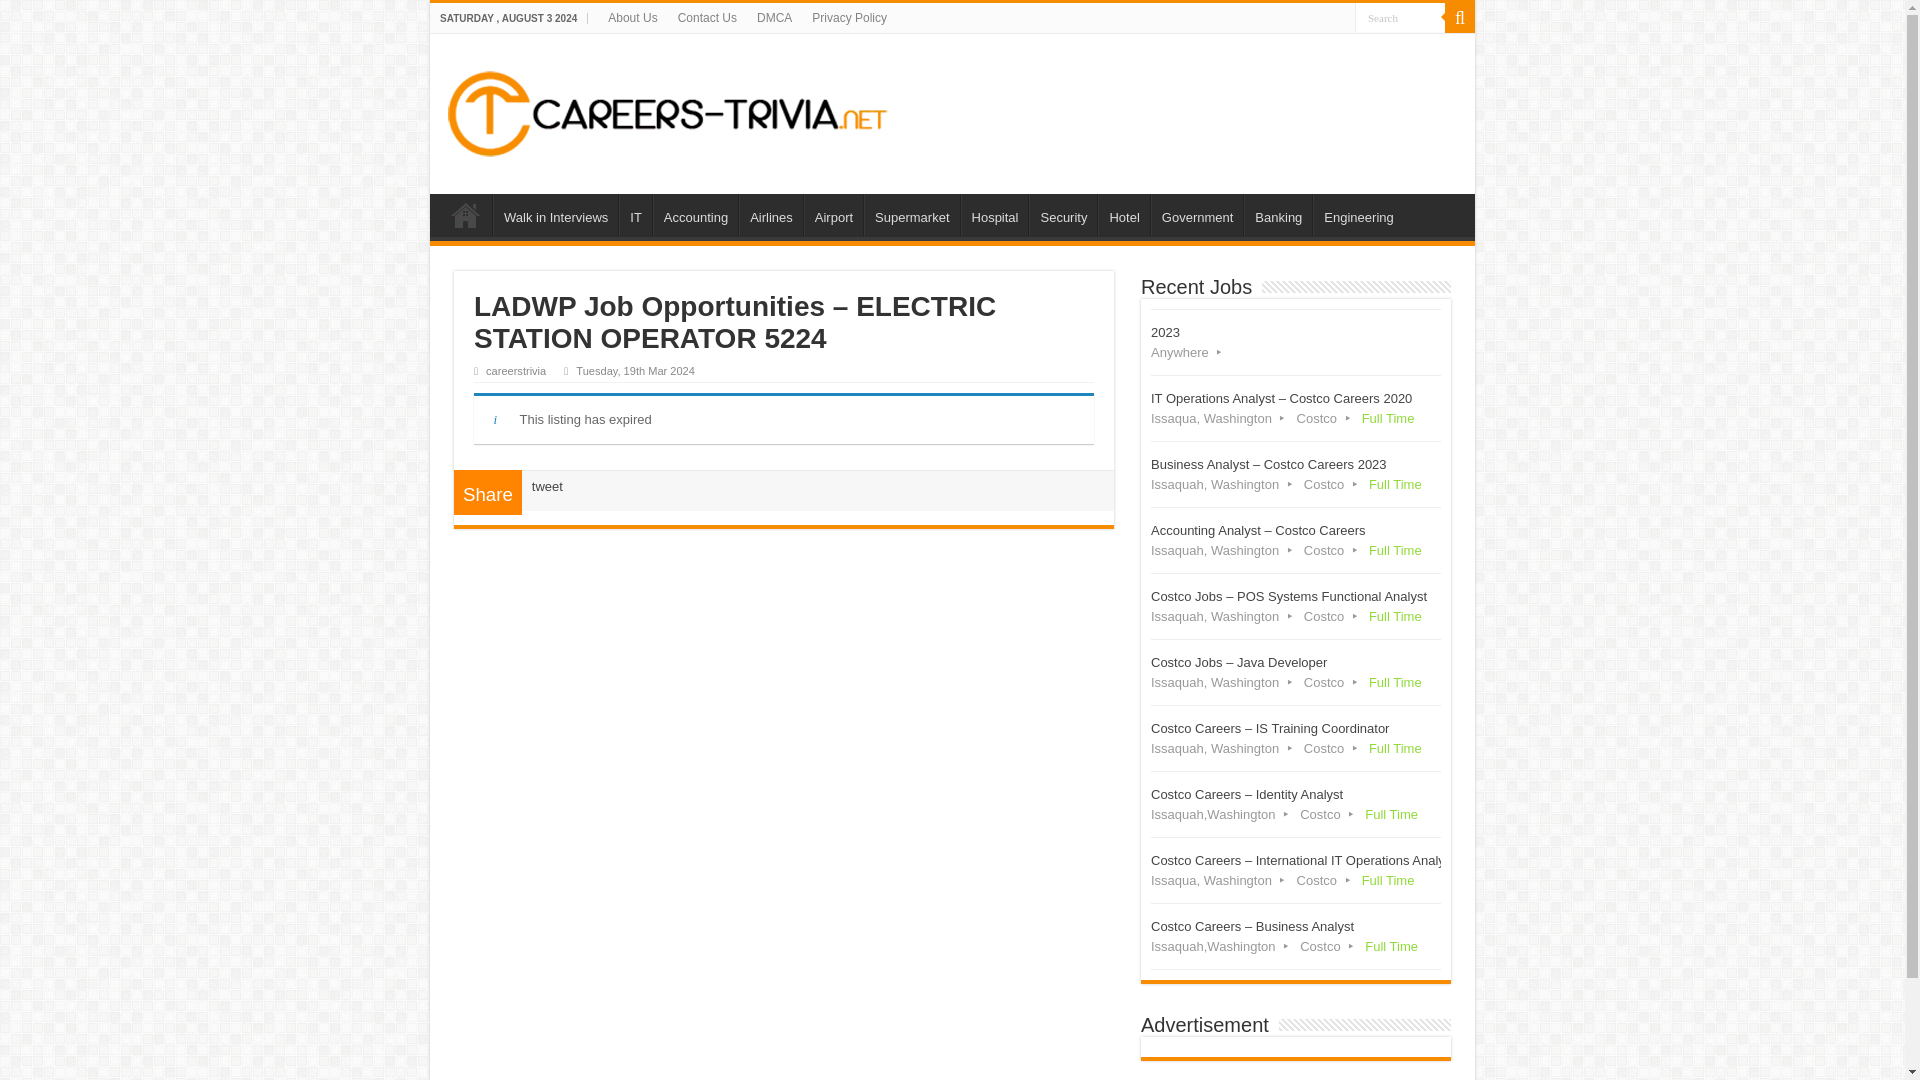 The width and height of the screenshot is (1920, 1080). What do you see at coordinates (1460, 18) in the screenshot?
I see `Search` at bounding box center [1460, 18].